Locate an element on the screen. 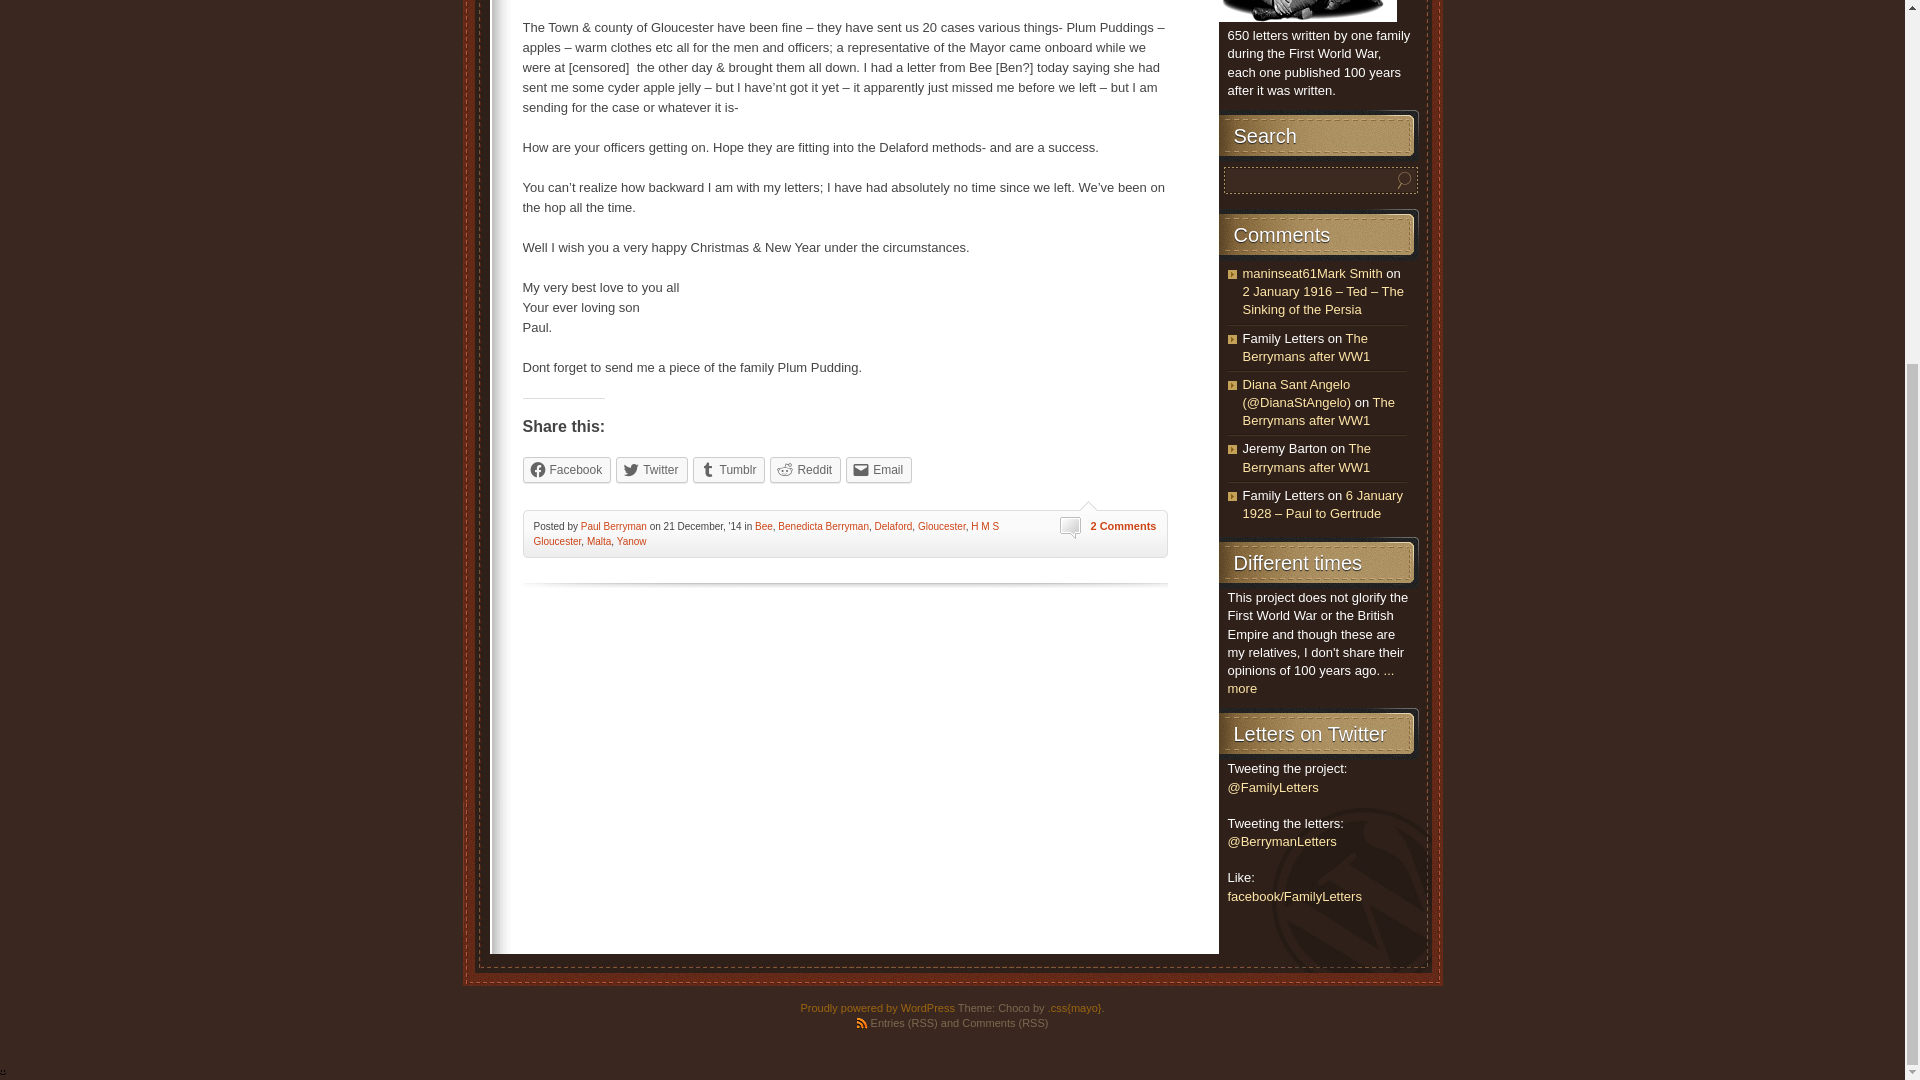 This screenshot has width=1920, height=1080. Click to email this to a friend is located at coordinates (879, 469).